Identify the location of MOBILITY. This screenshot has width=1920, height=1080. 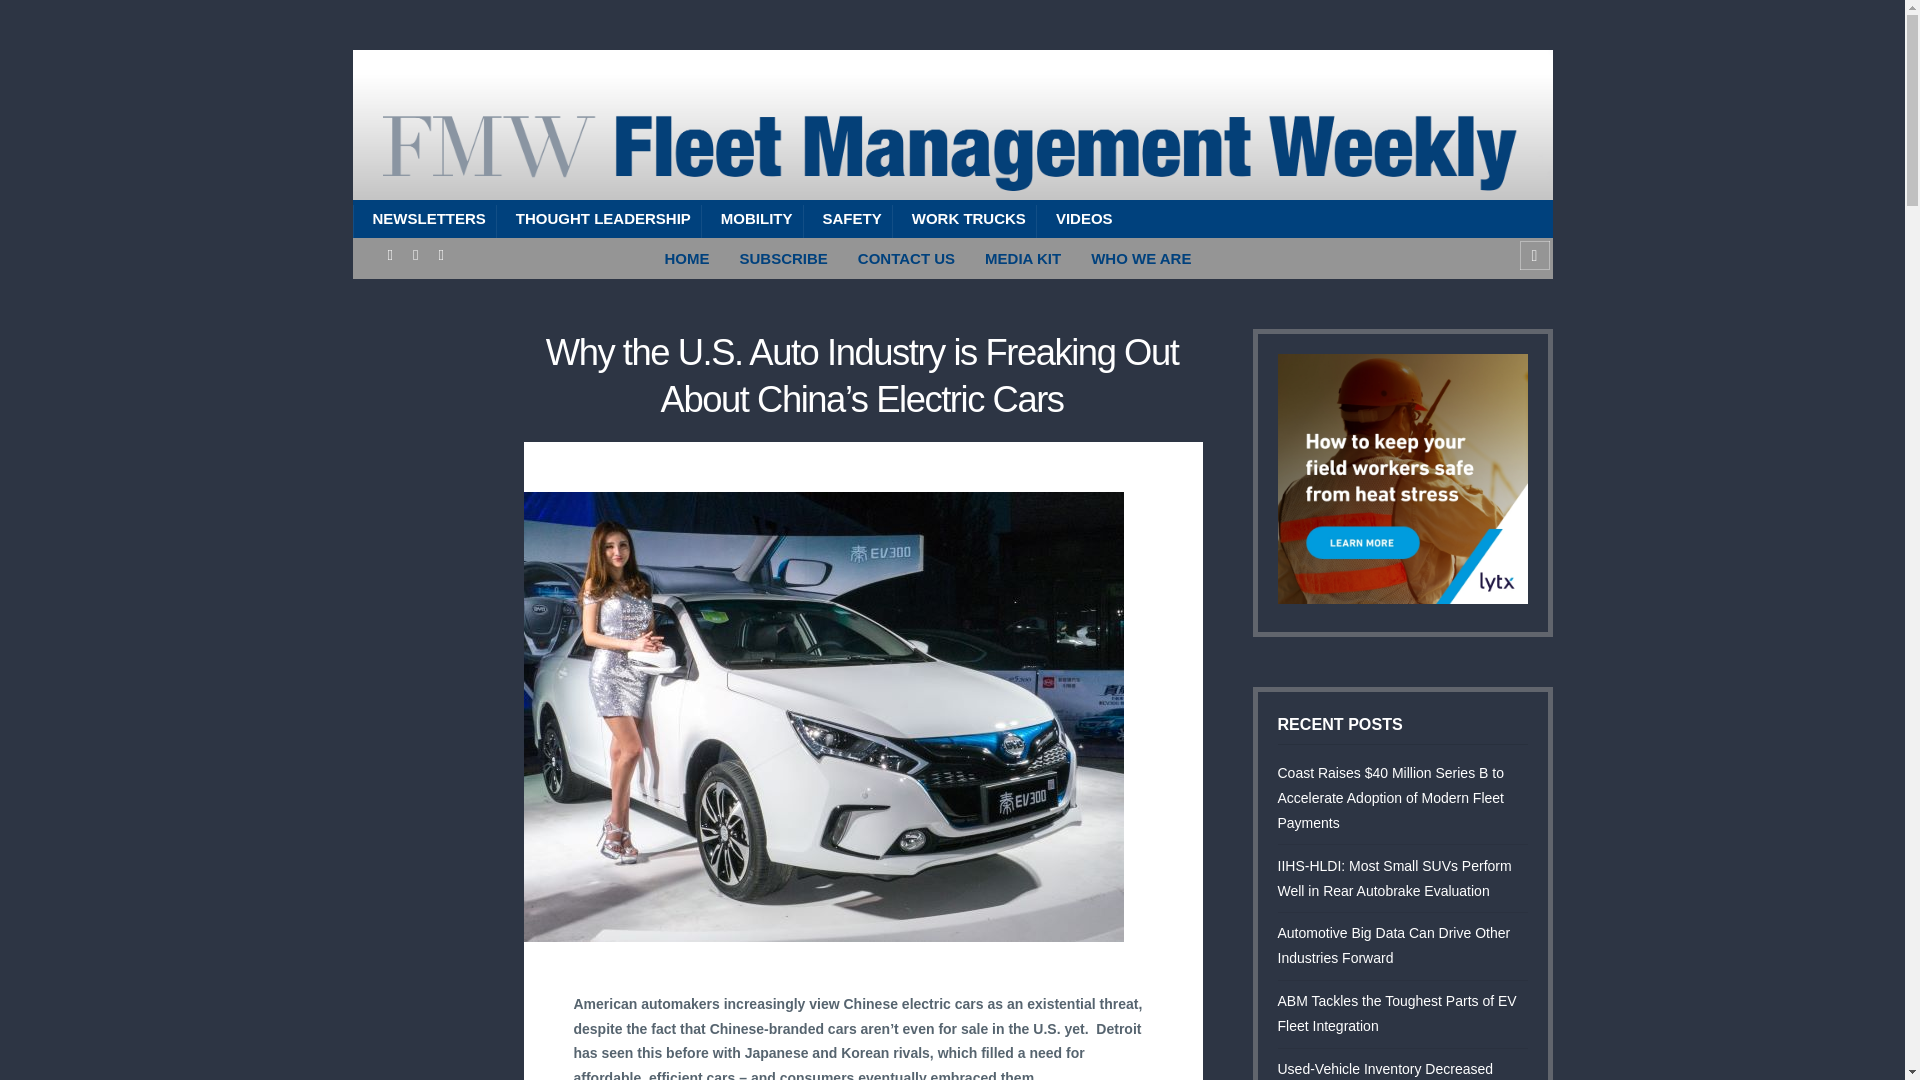
(751, 218).